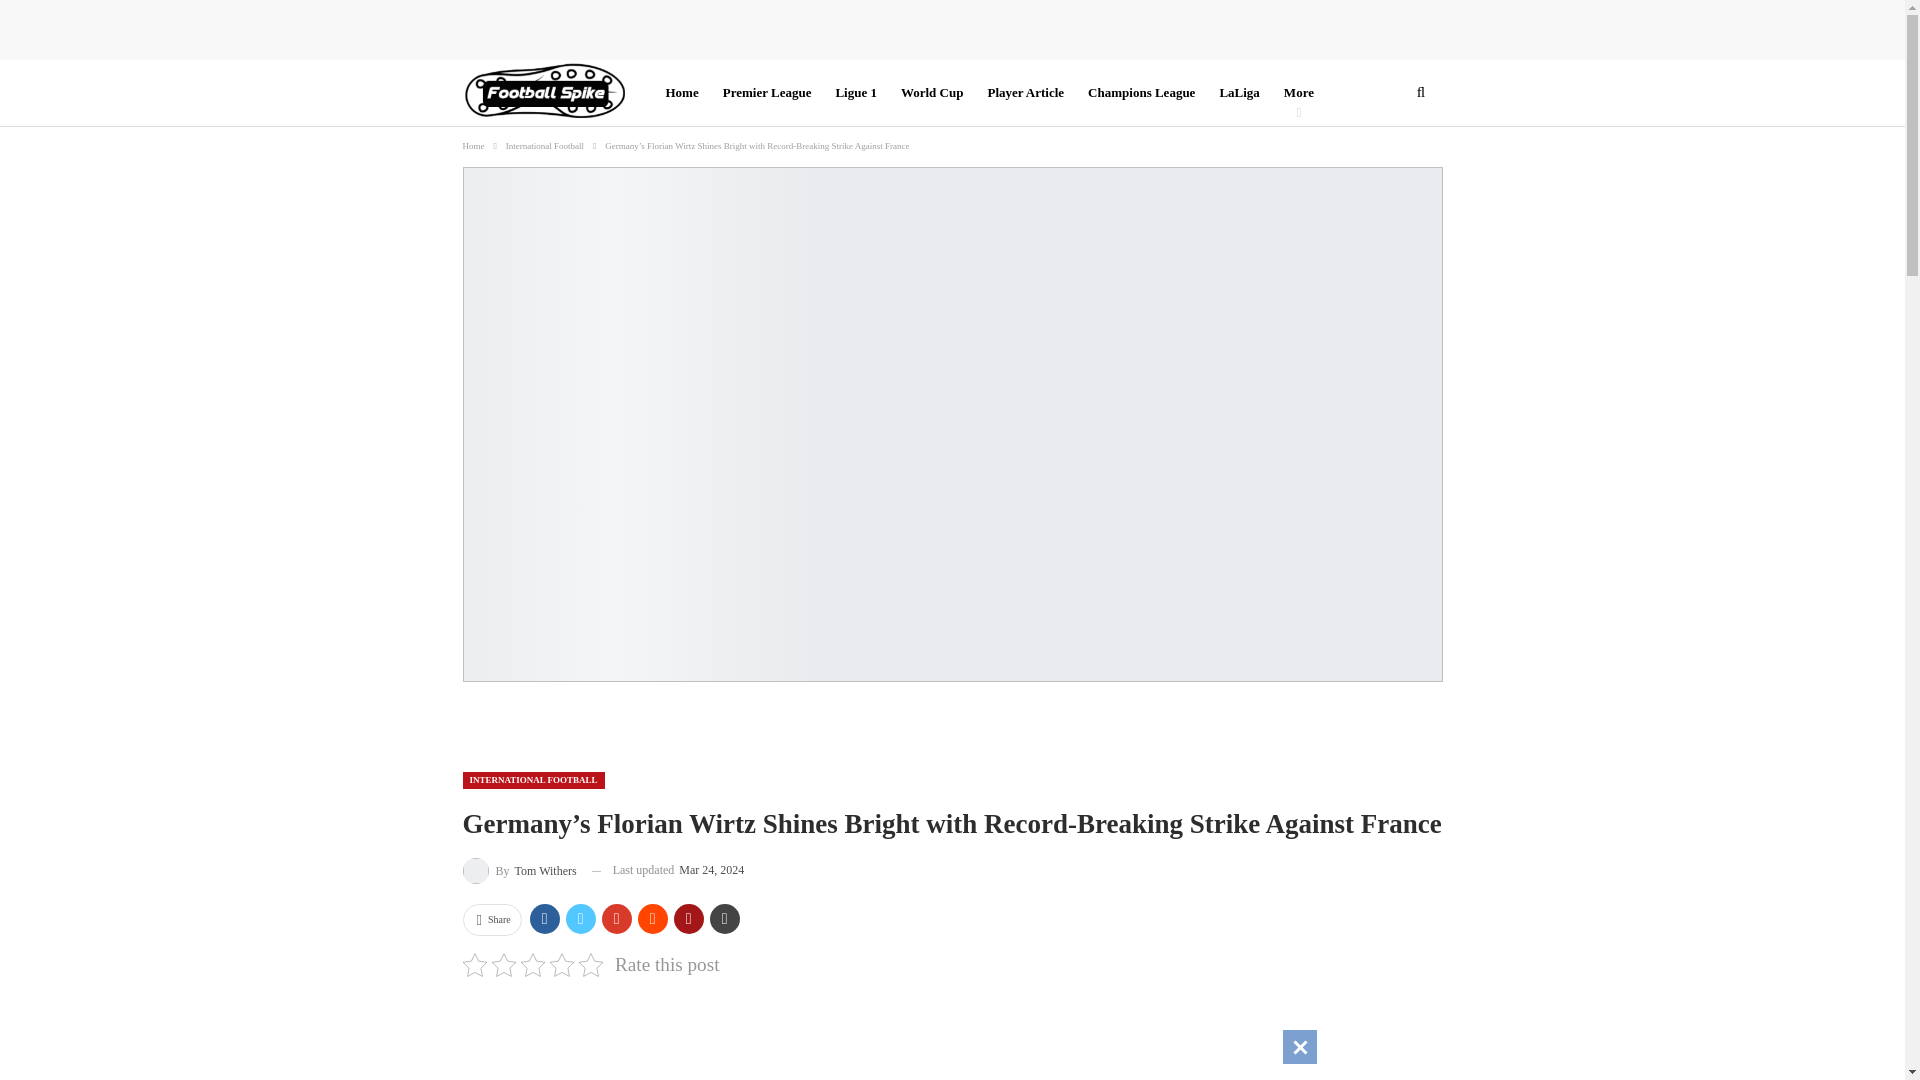  What do you see at coordinates (1025, 93) in the screenshot?
I see `Player Article` at bounding box center [1025, 93].